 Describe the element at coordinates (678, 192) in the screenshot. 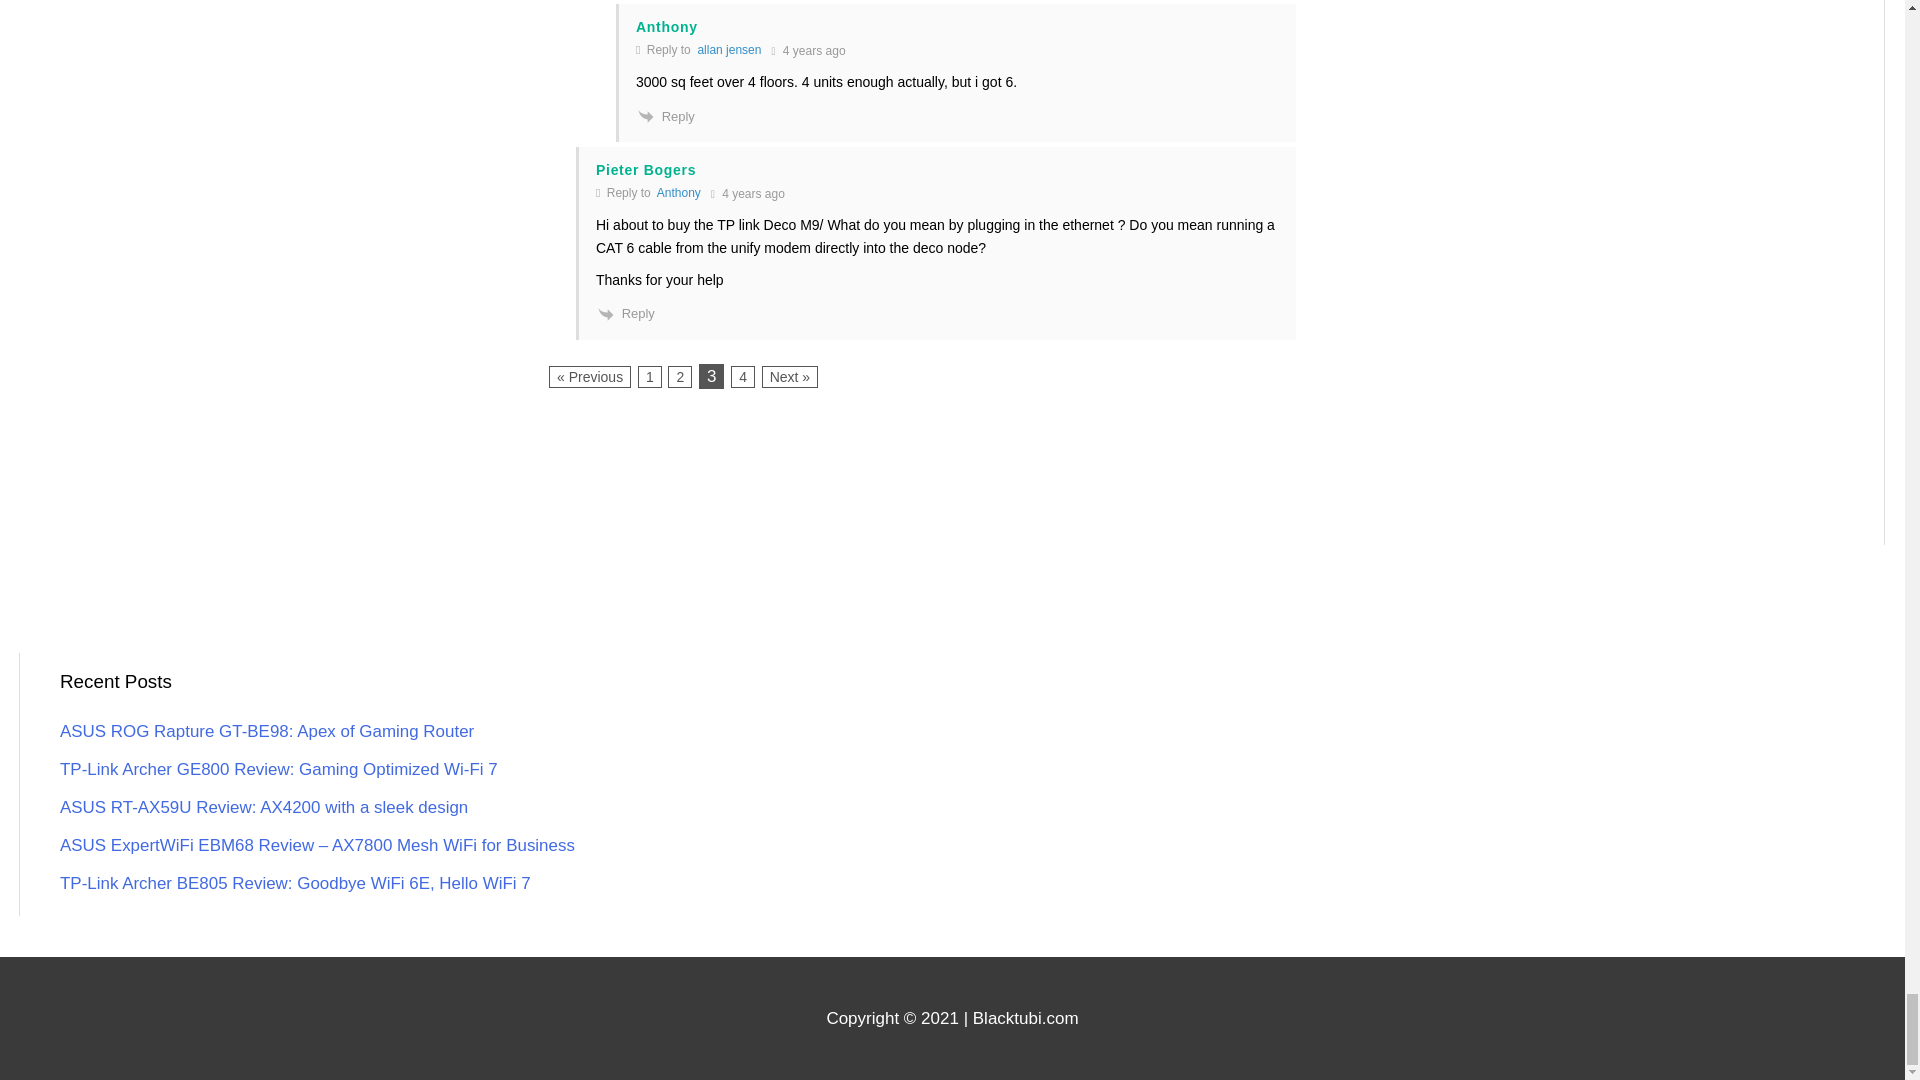

I see `Anthony` at that location.